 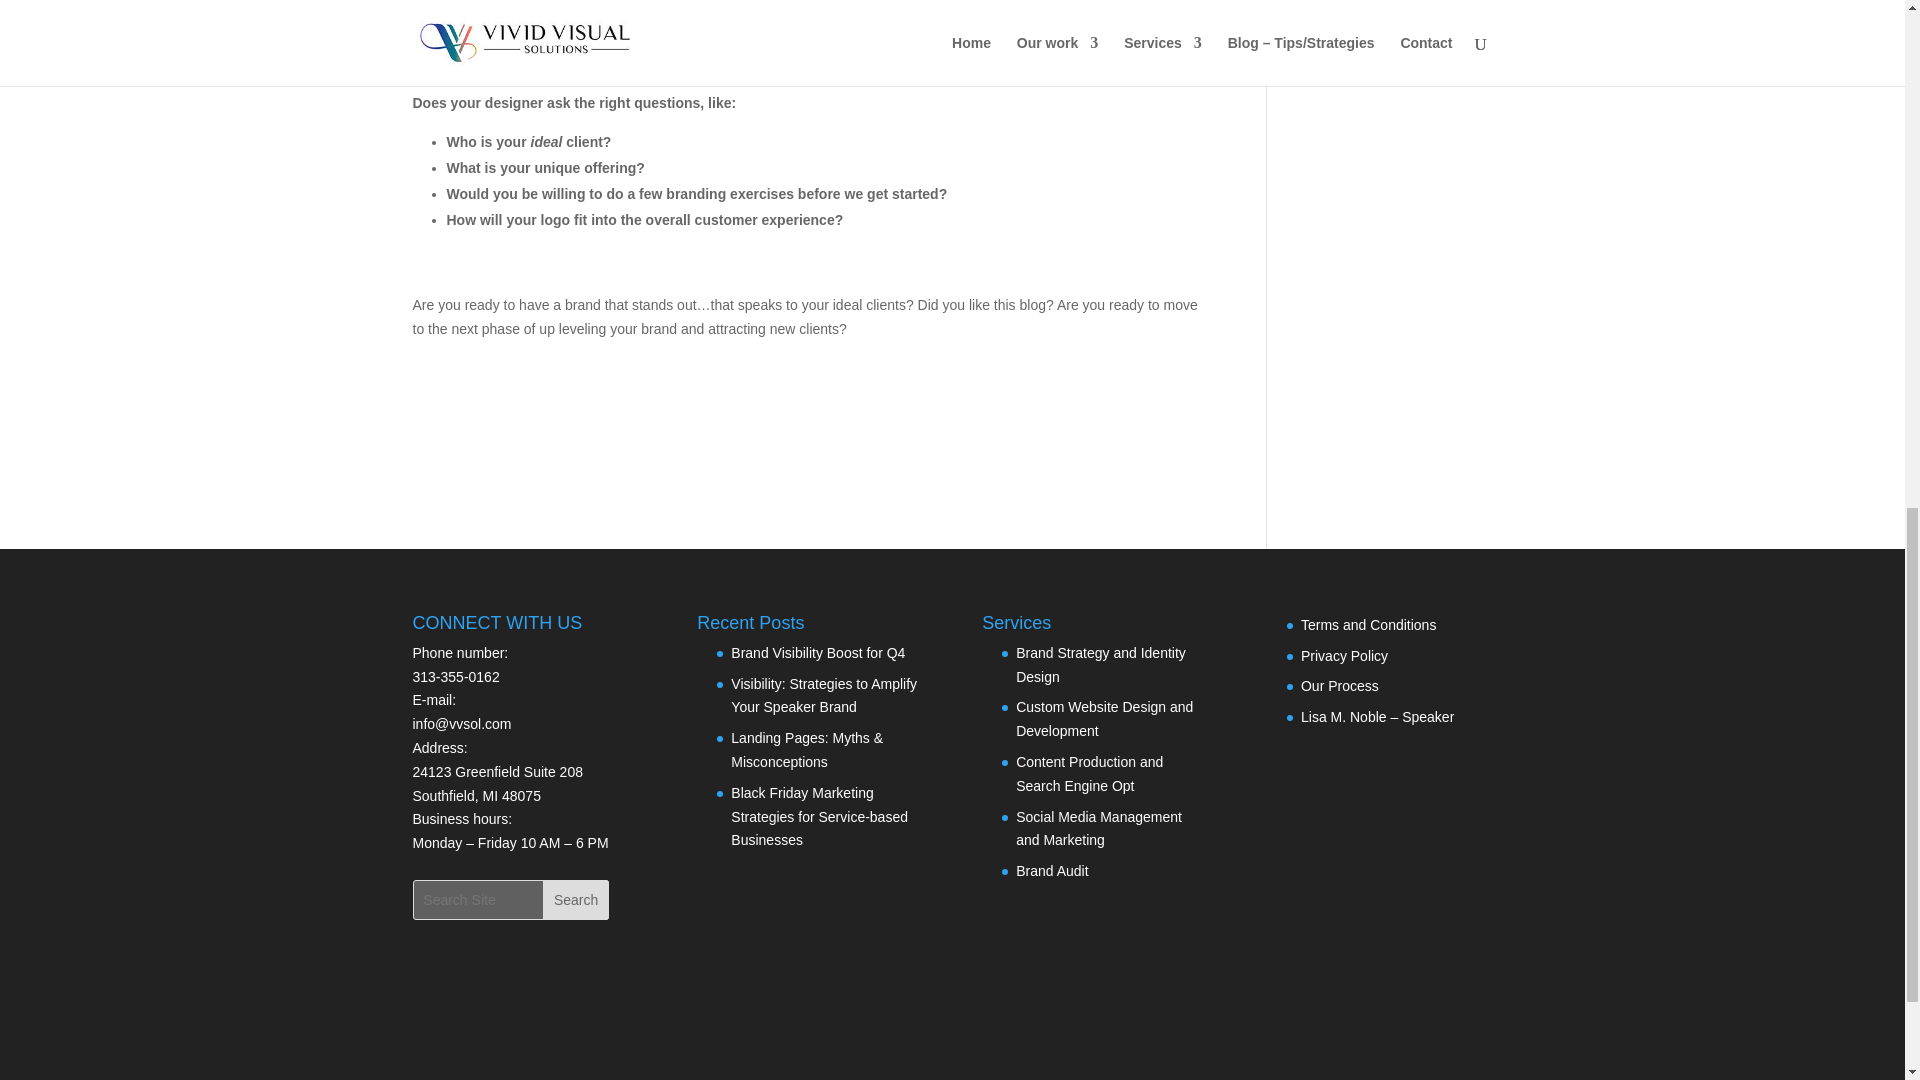 I want to click on Brand Strategy and Identity Design, so click(x=1100, y=664).